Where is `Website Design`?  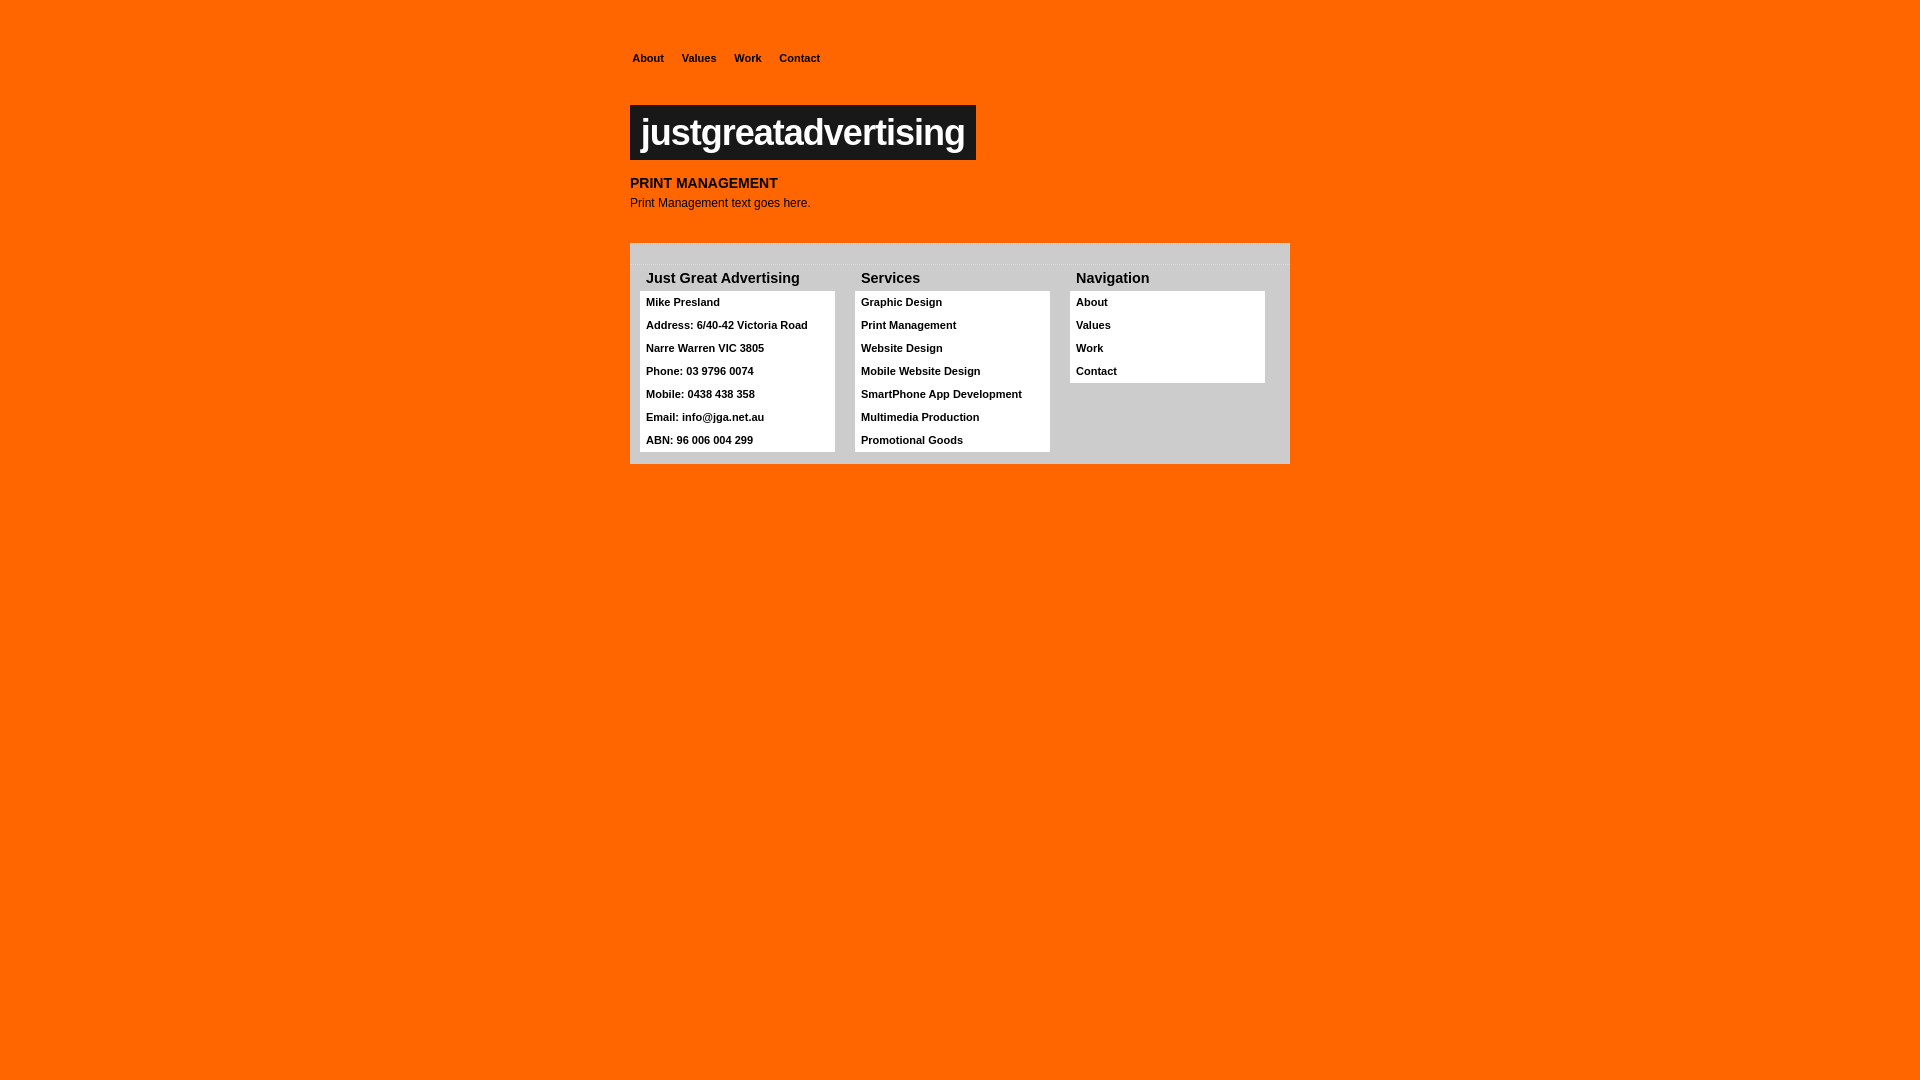 Website Design is located at coordinates (952, 348).